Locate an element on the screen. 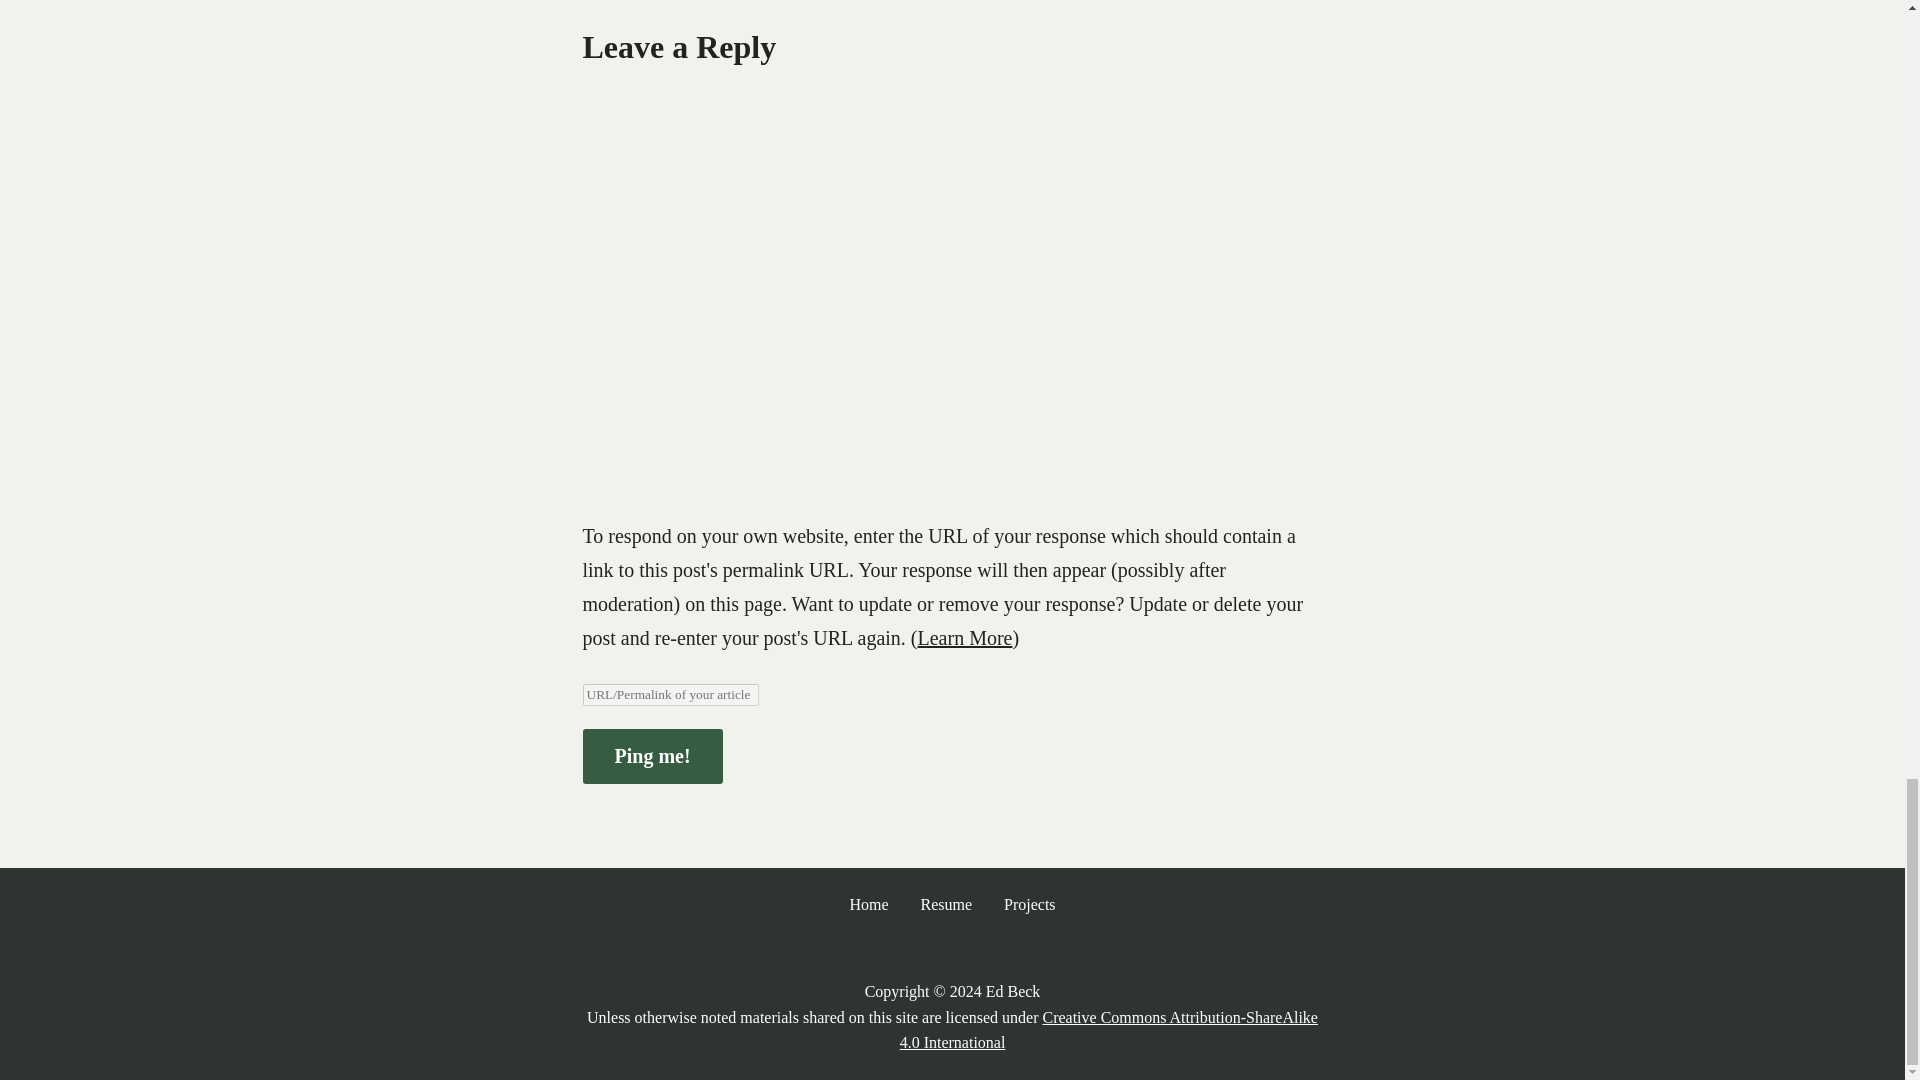  Home is located at coordinates (868, 905).